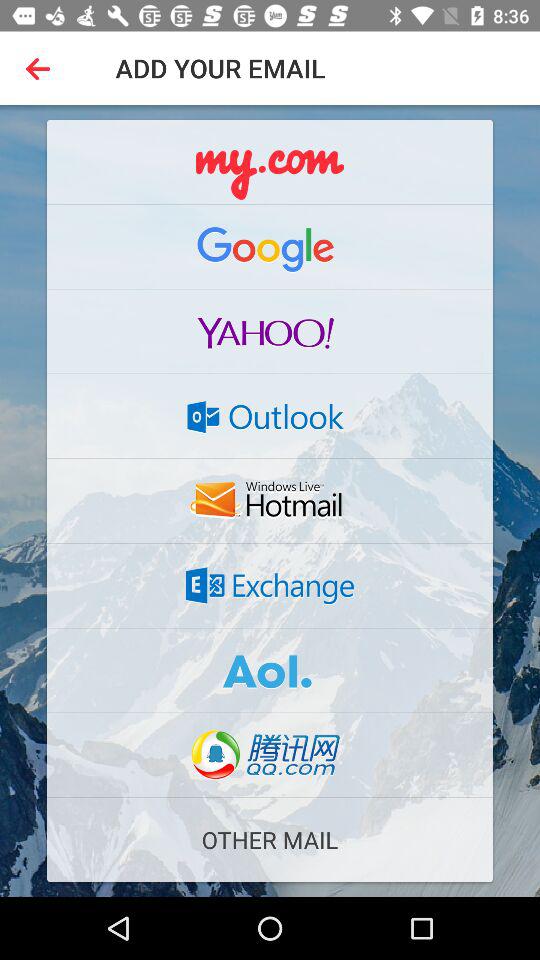  Describe the element at coordinates (270, 755) in the screenshot. I see `website link option` at that location.